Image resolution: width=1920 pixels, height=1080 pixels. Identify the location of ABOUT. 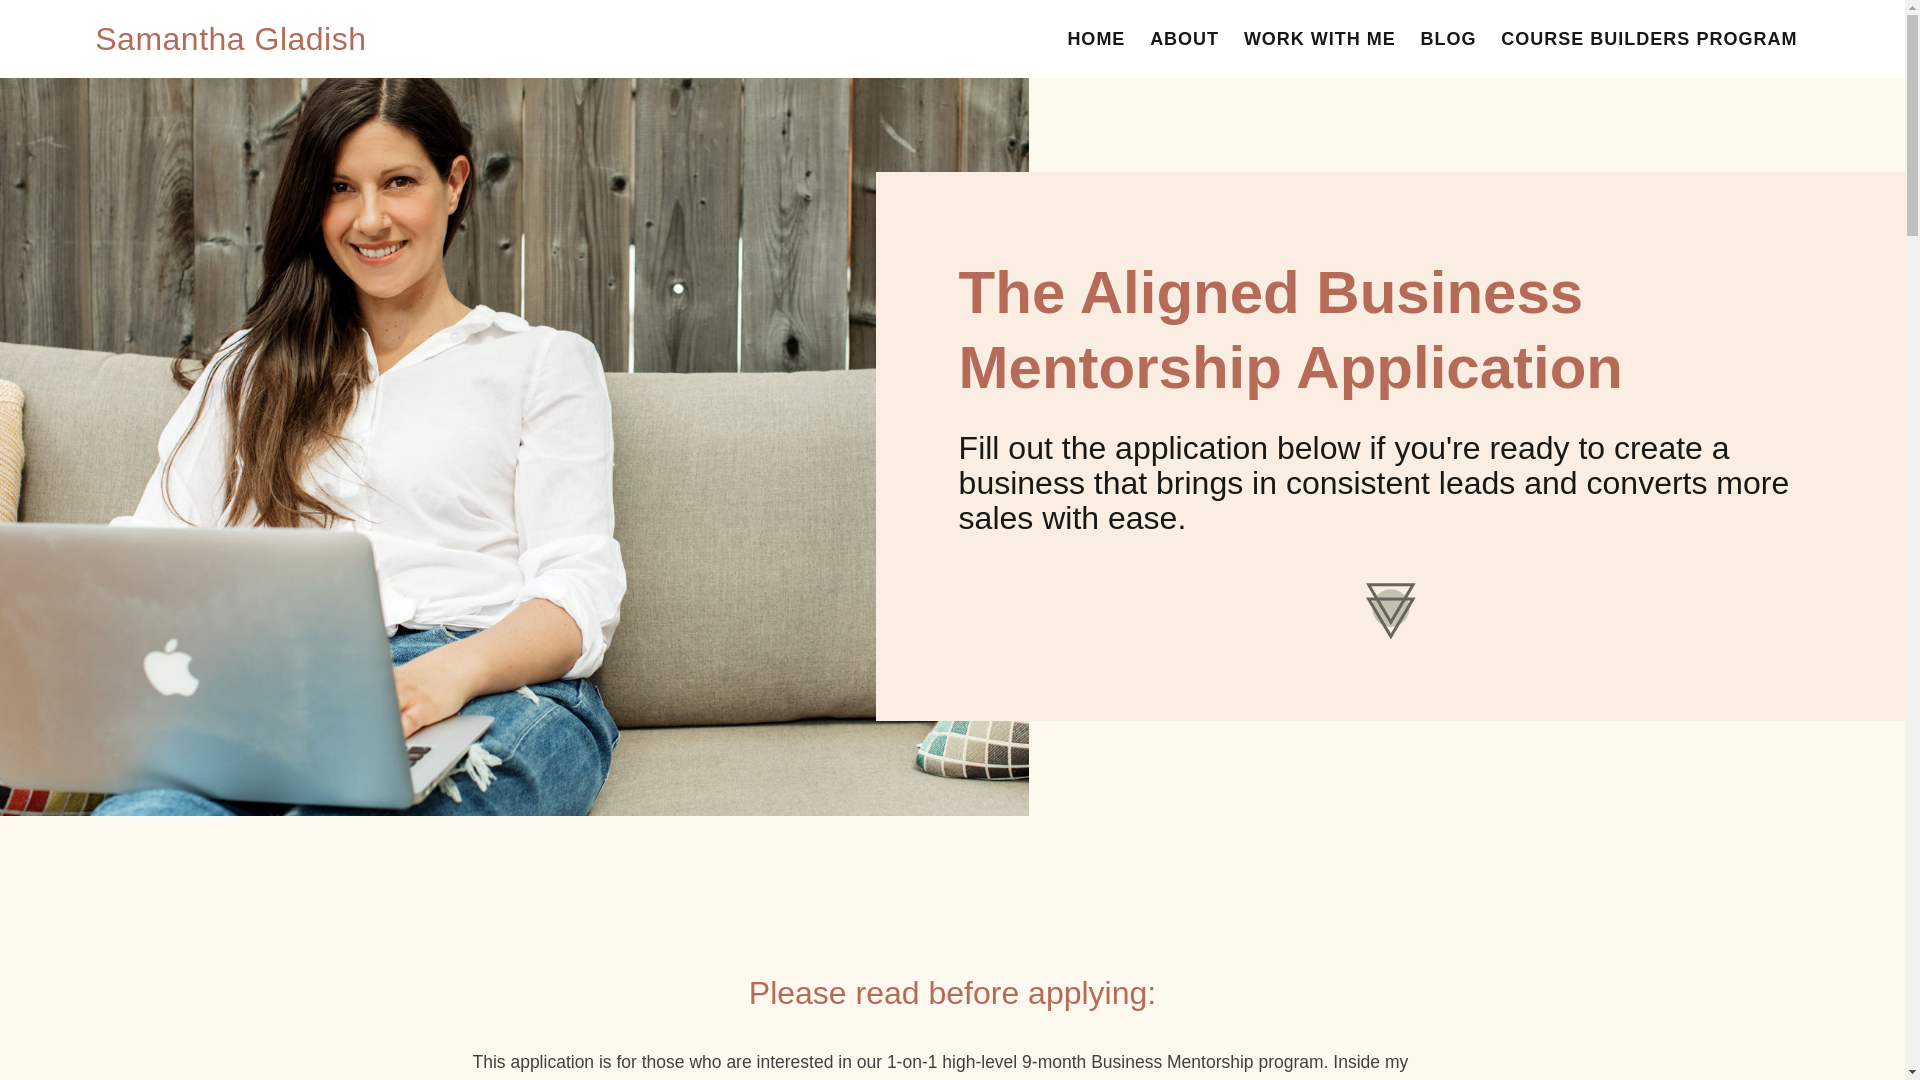
(1184, 38).